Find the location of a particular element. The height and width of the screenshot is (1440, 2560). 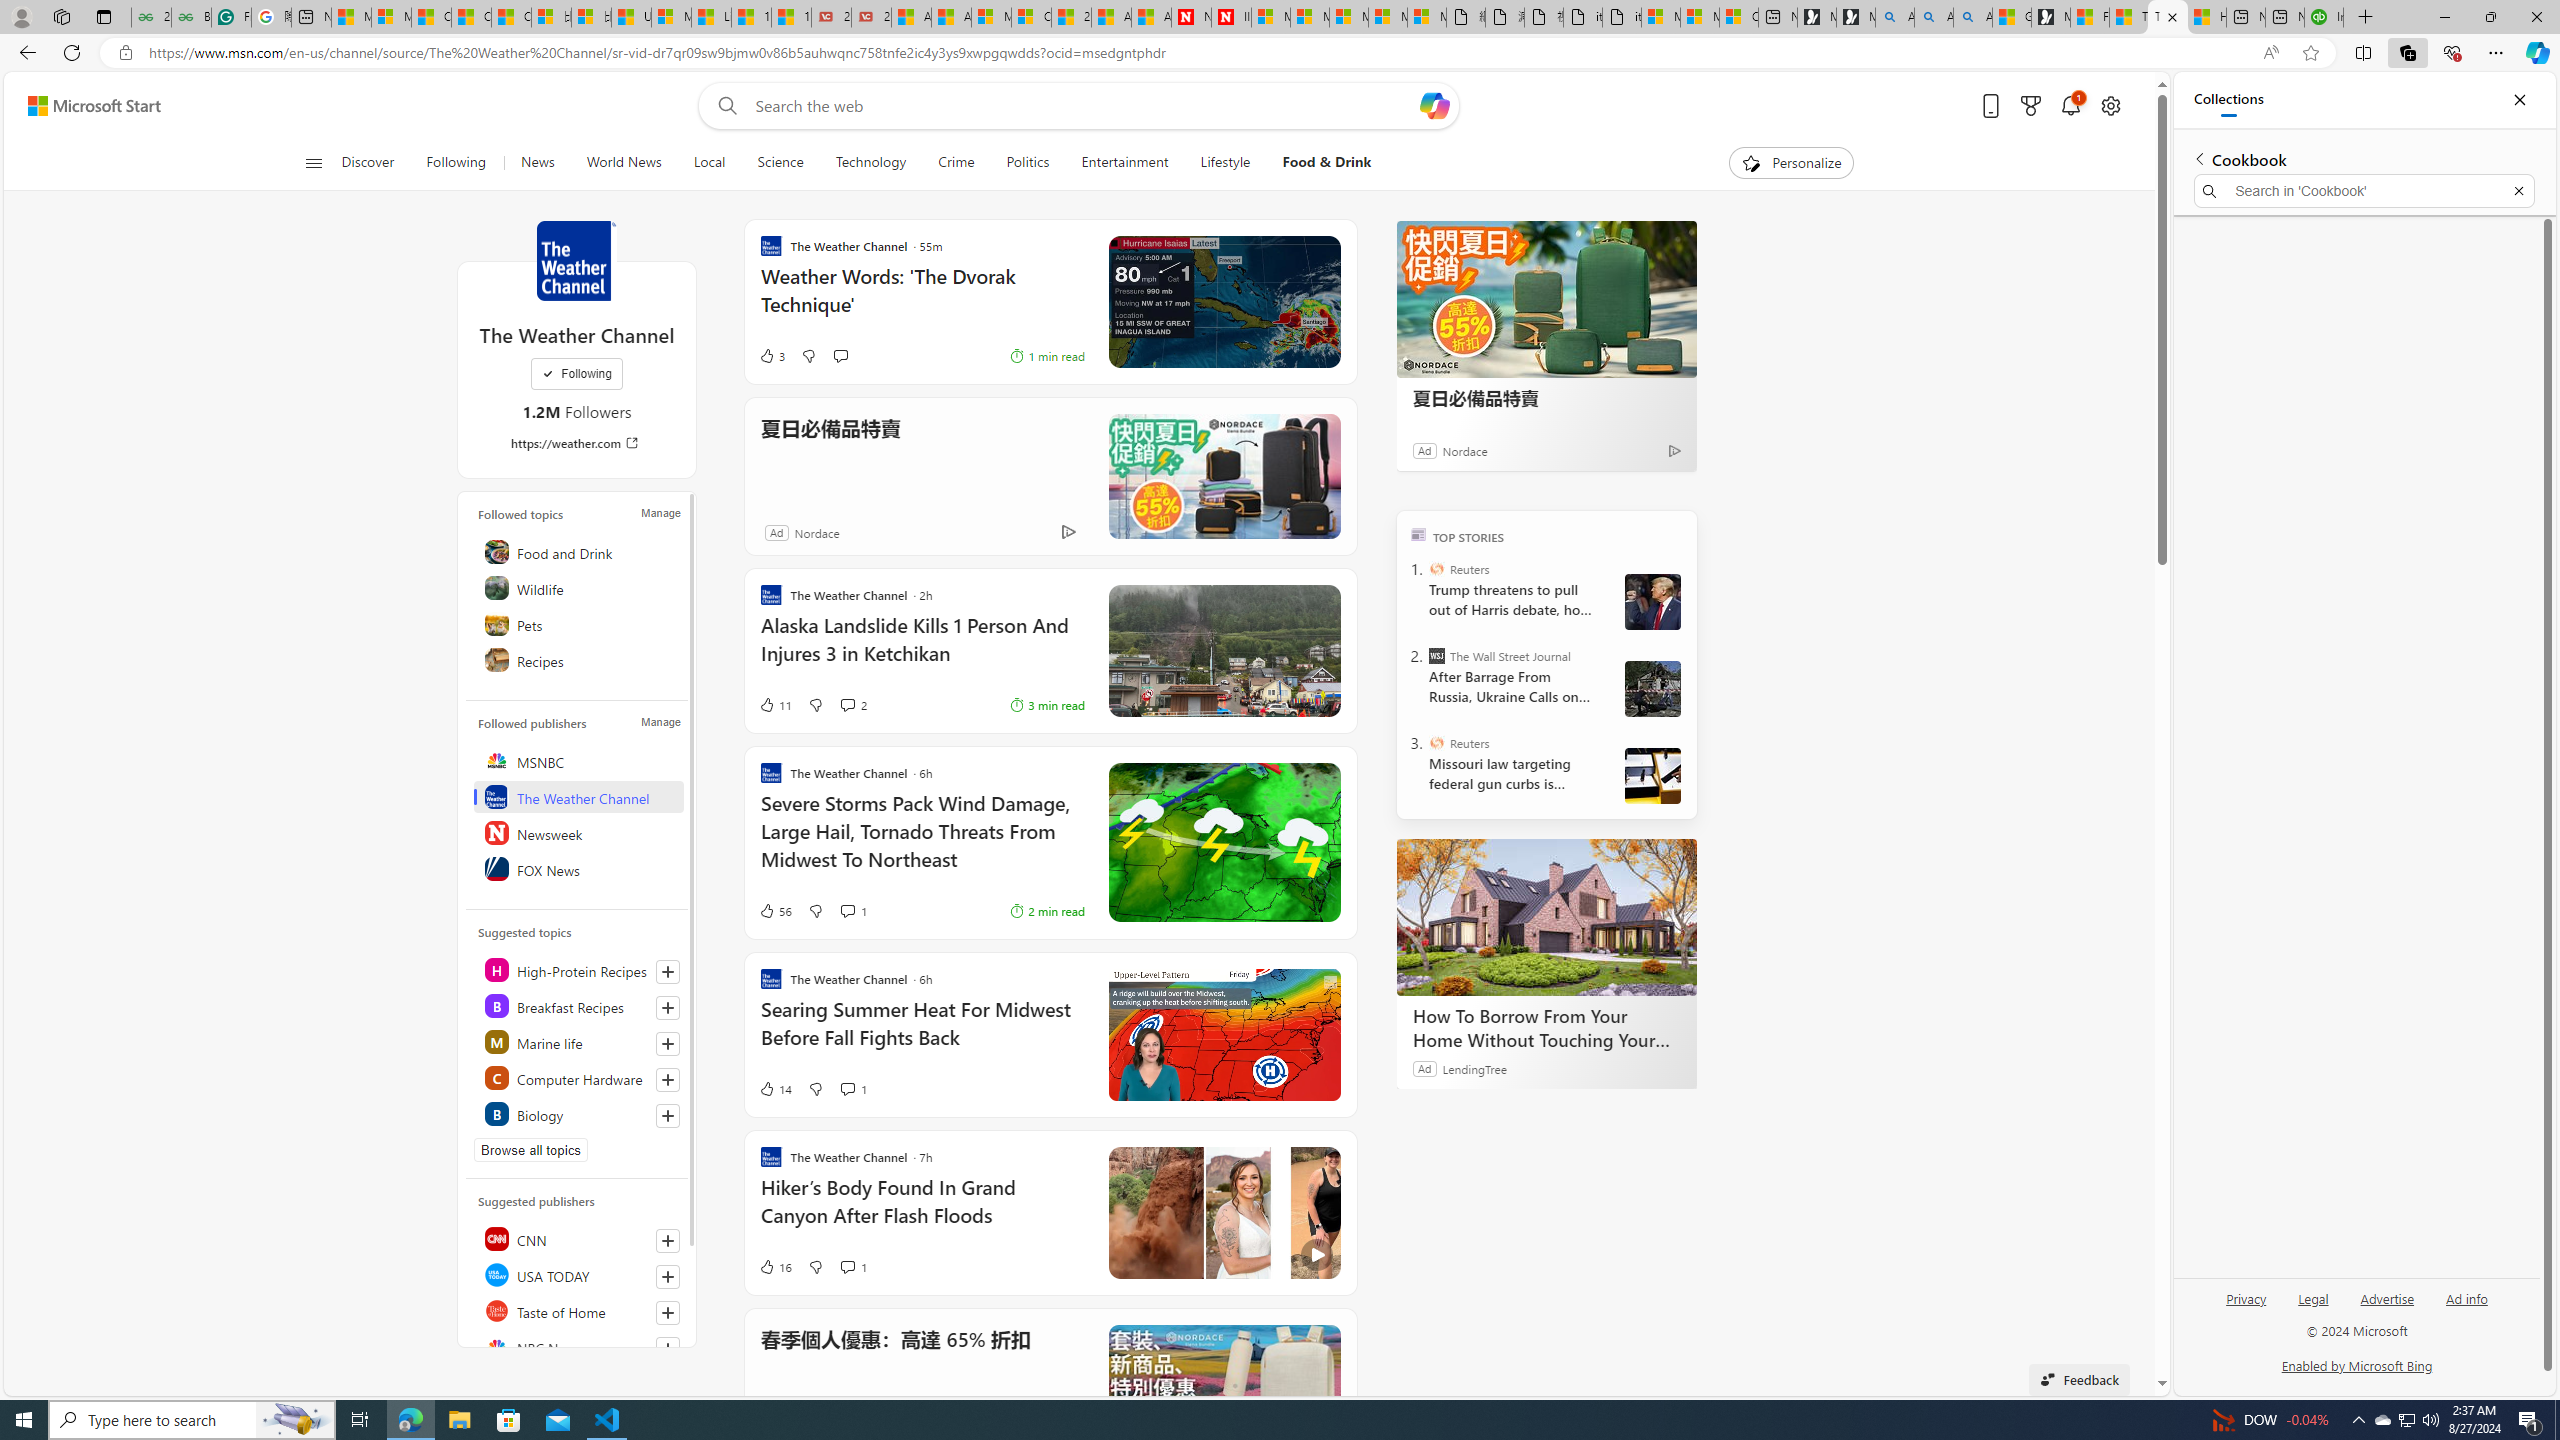

25 Basic Linux Commands For Beginners - GeeksforGeeks is located at coordinates (150, 17).